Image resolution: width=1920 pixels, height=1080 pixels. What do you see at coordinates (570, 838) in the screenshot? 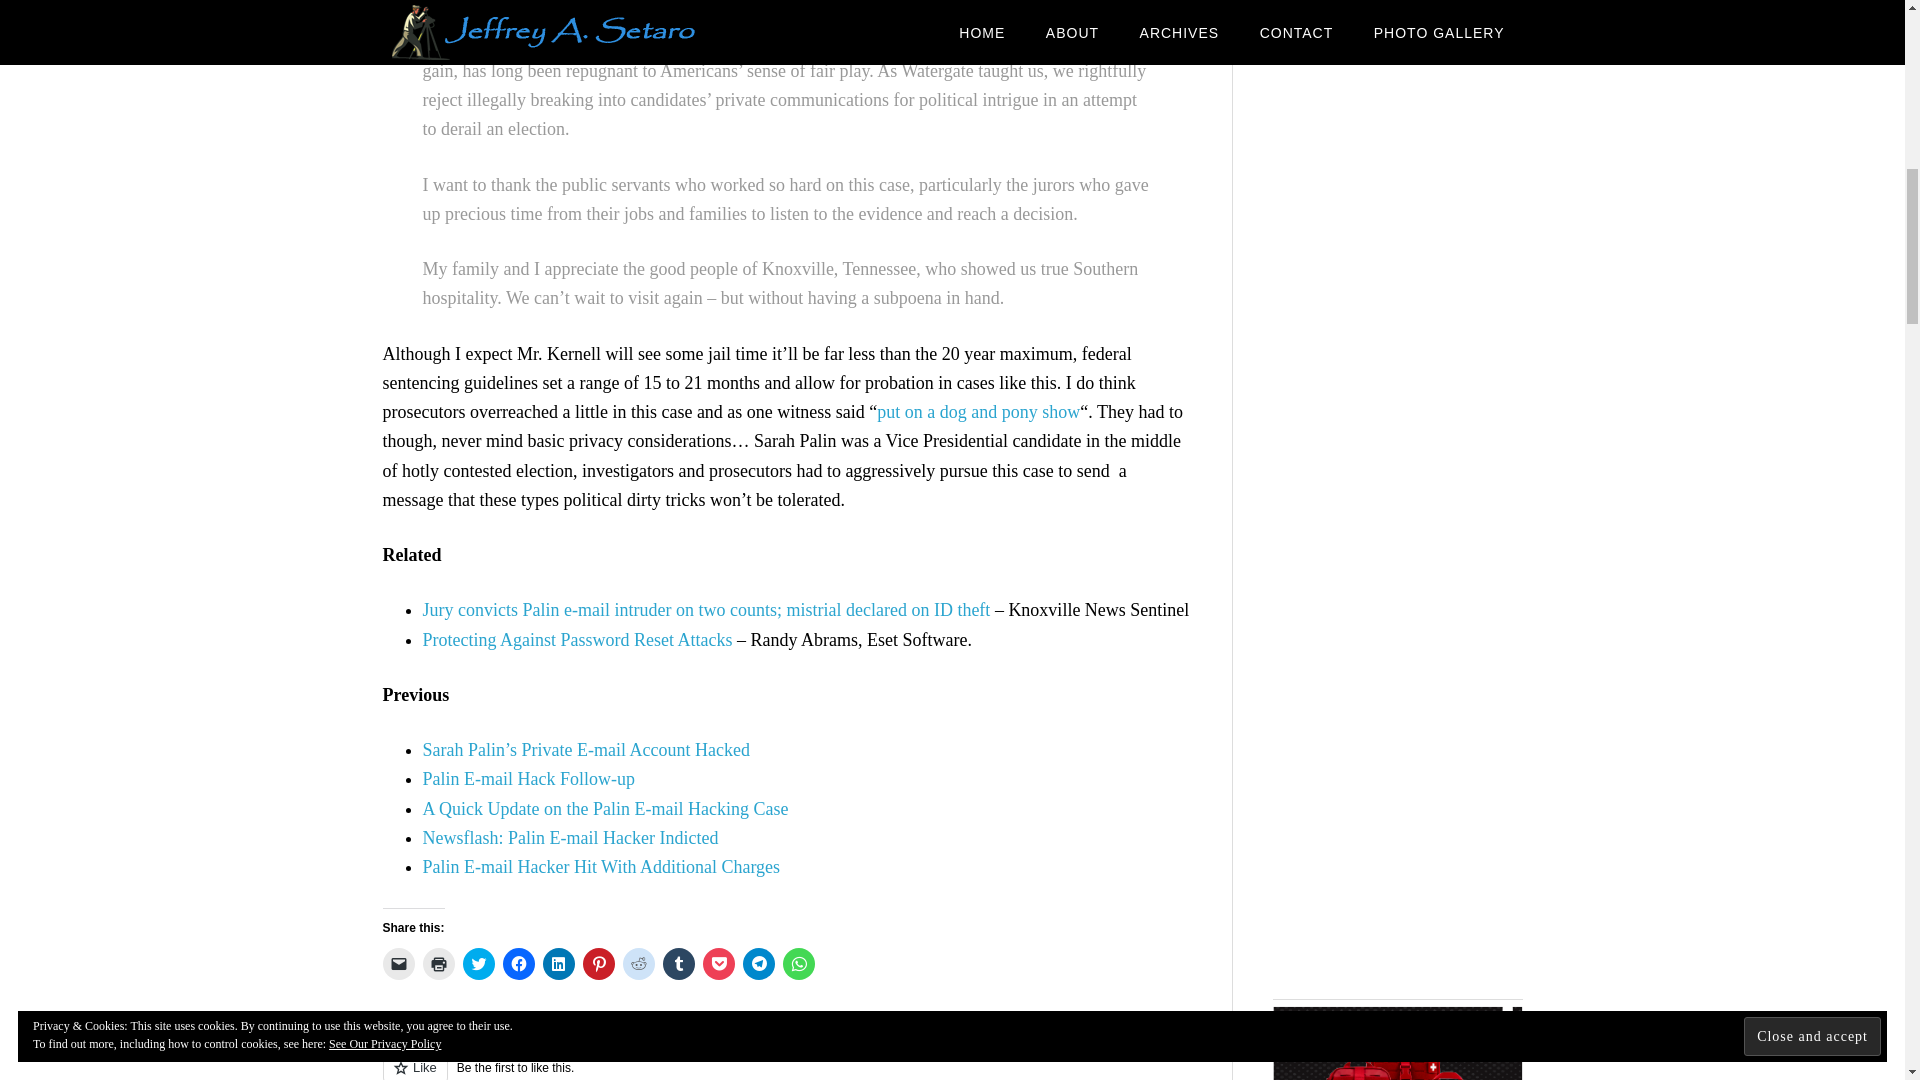
I see `Newsflash: Palin E-mail Hacker Indicted` at bounding box center [570, 838].